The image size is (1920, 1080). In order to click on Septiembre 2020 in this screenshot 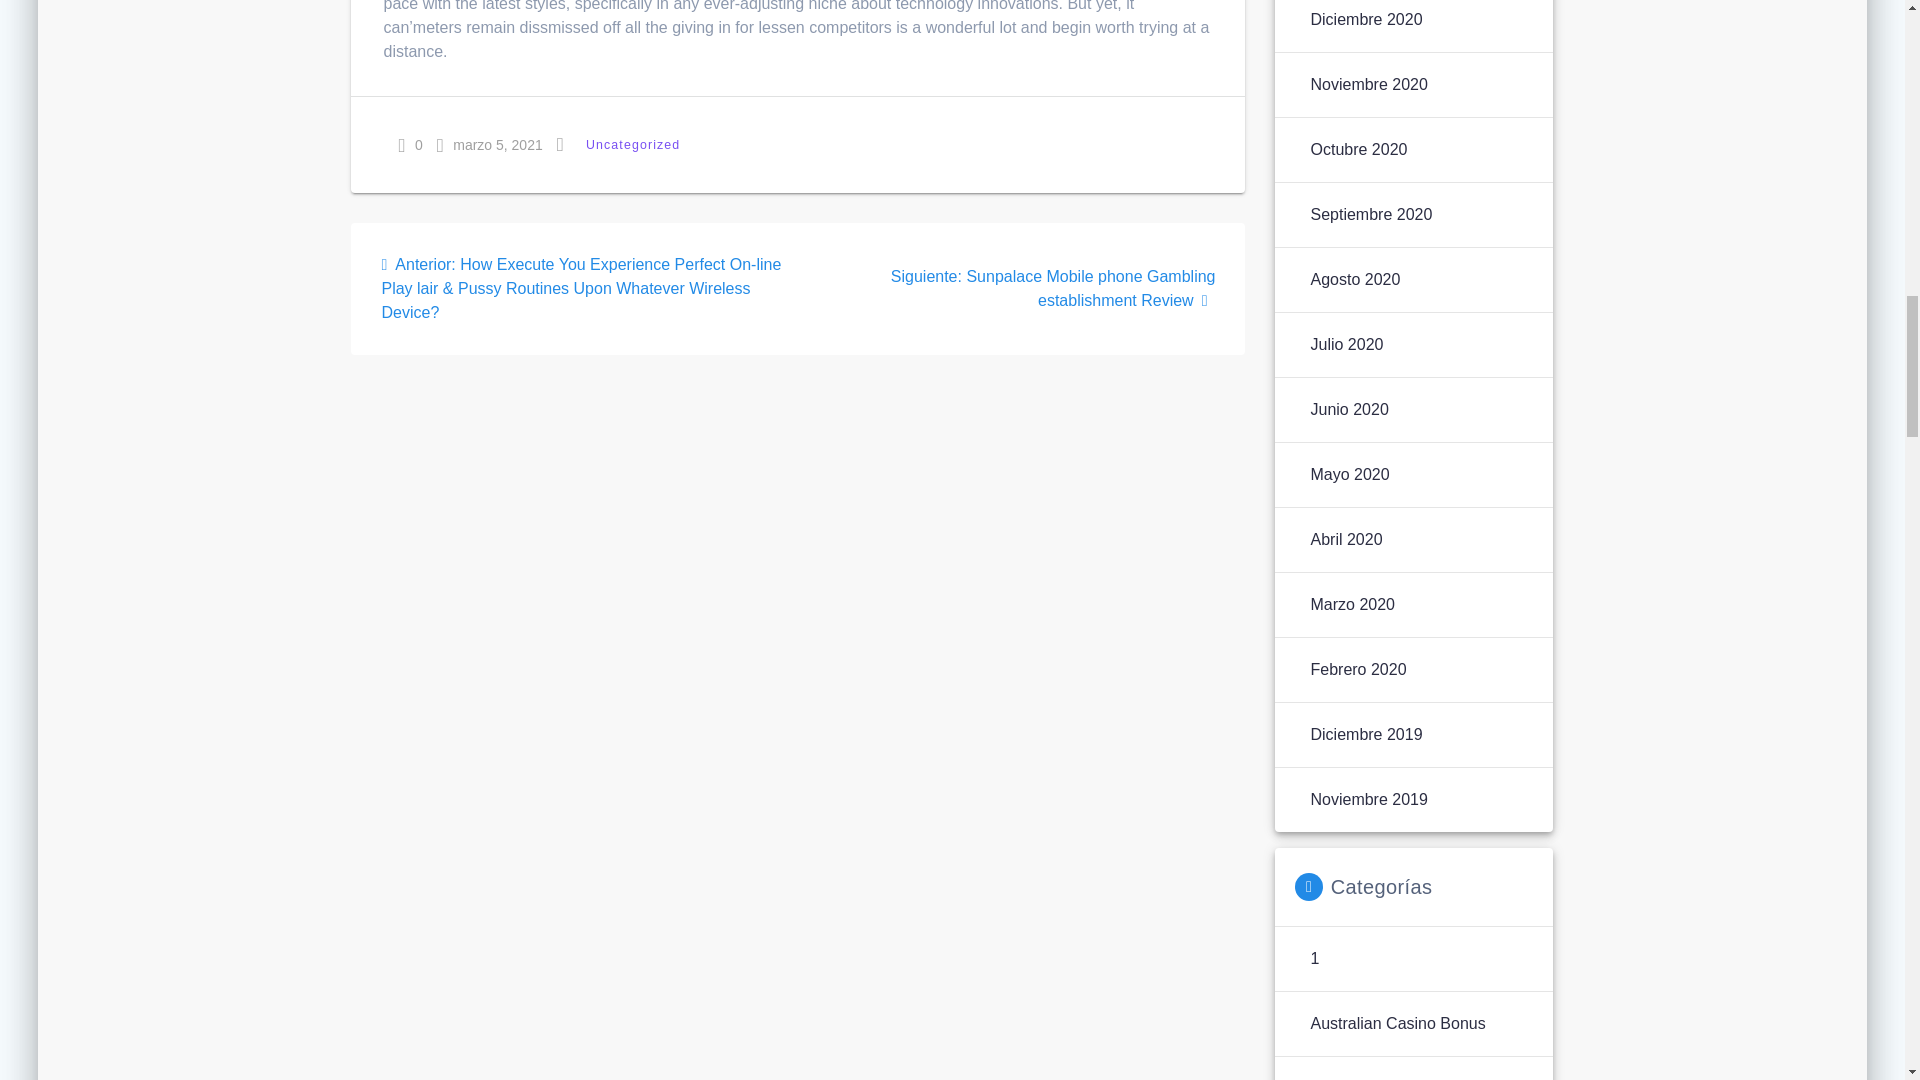, I will do `click(1370, 214)`.